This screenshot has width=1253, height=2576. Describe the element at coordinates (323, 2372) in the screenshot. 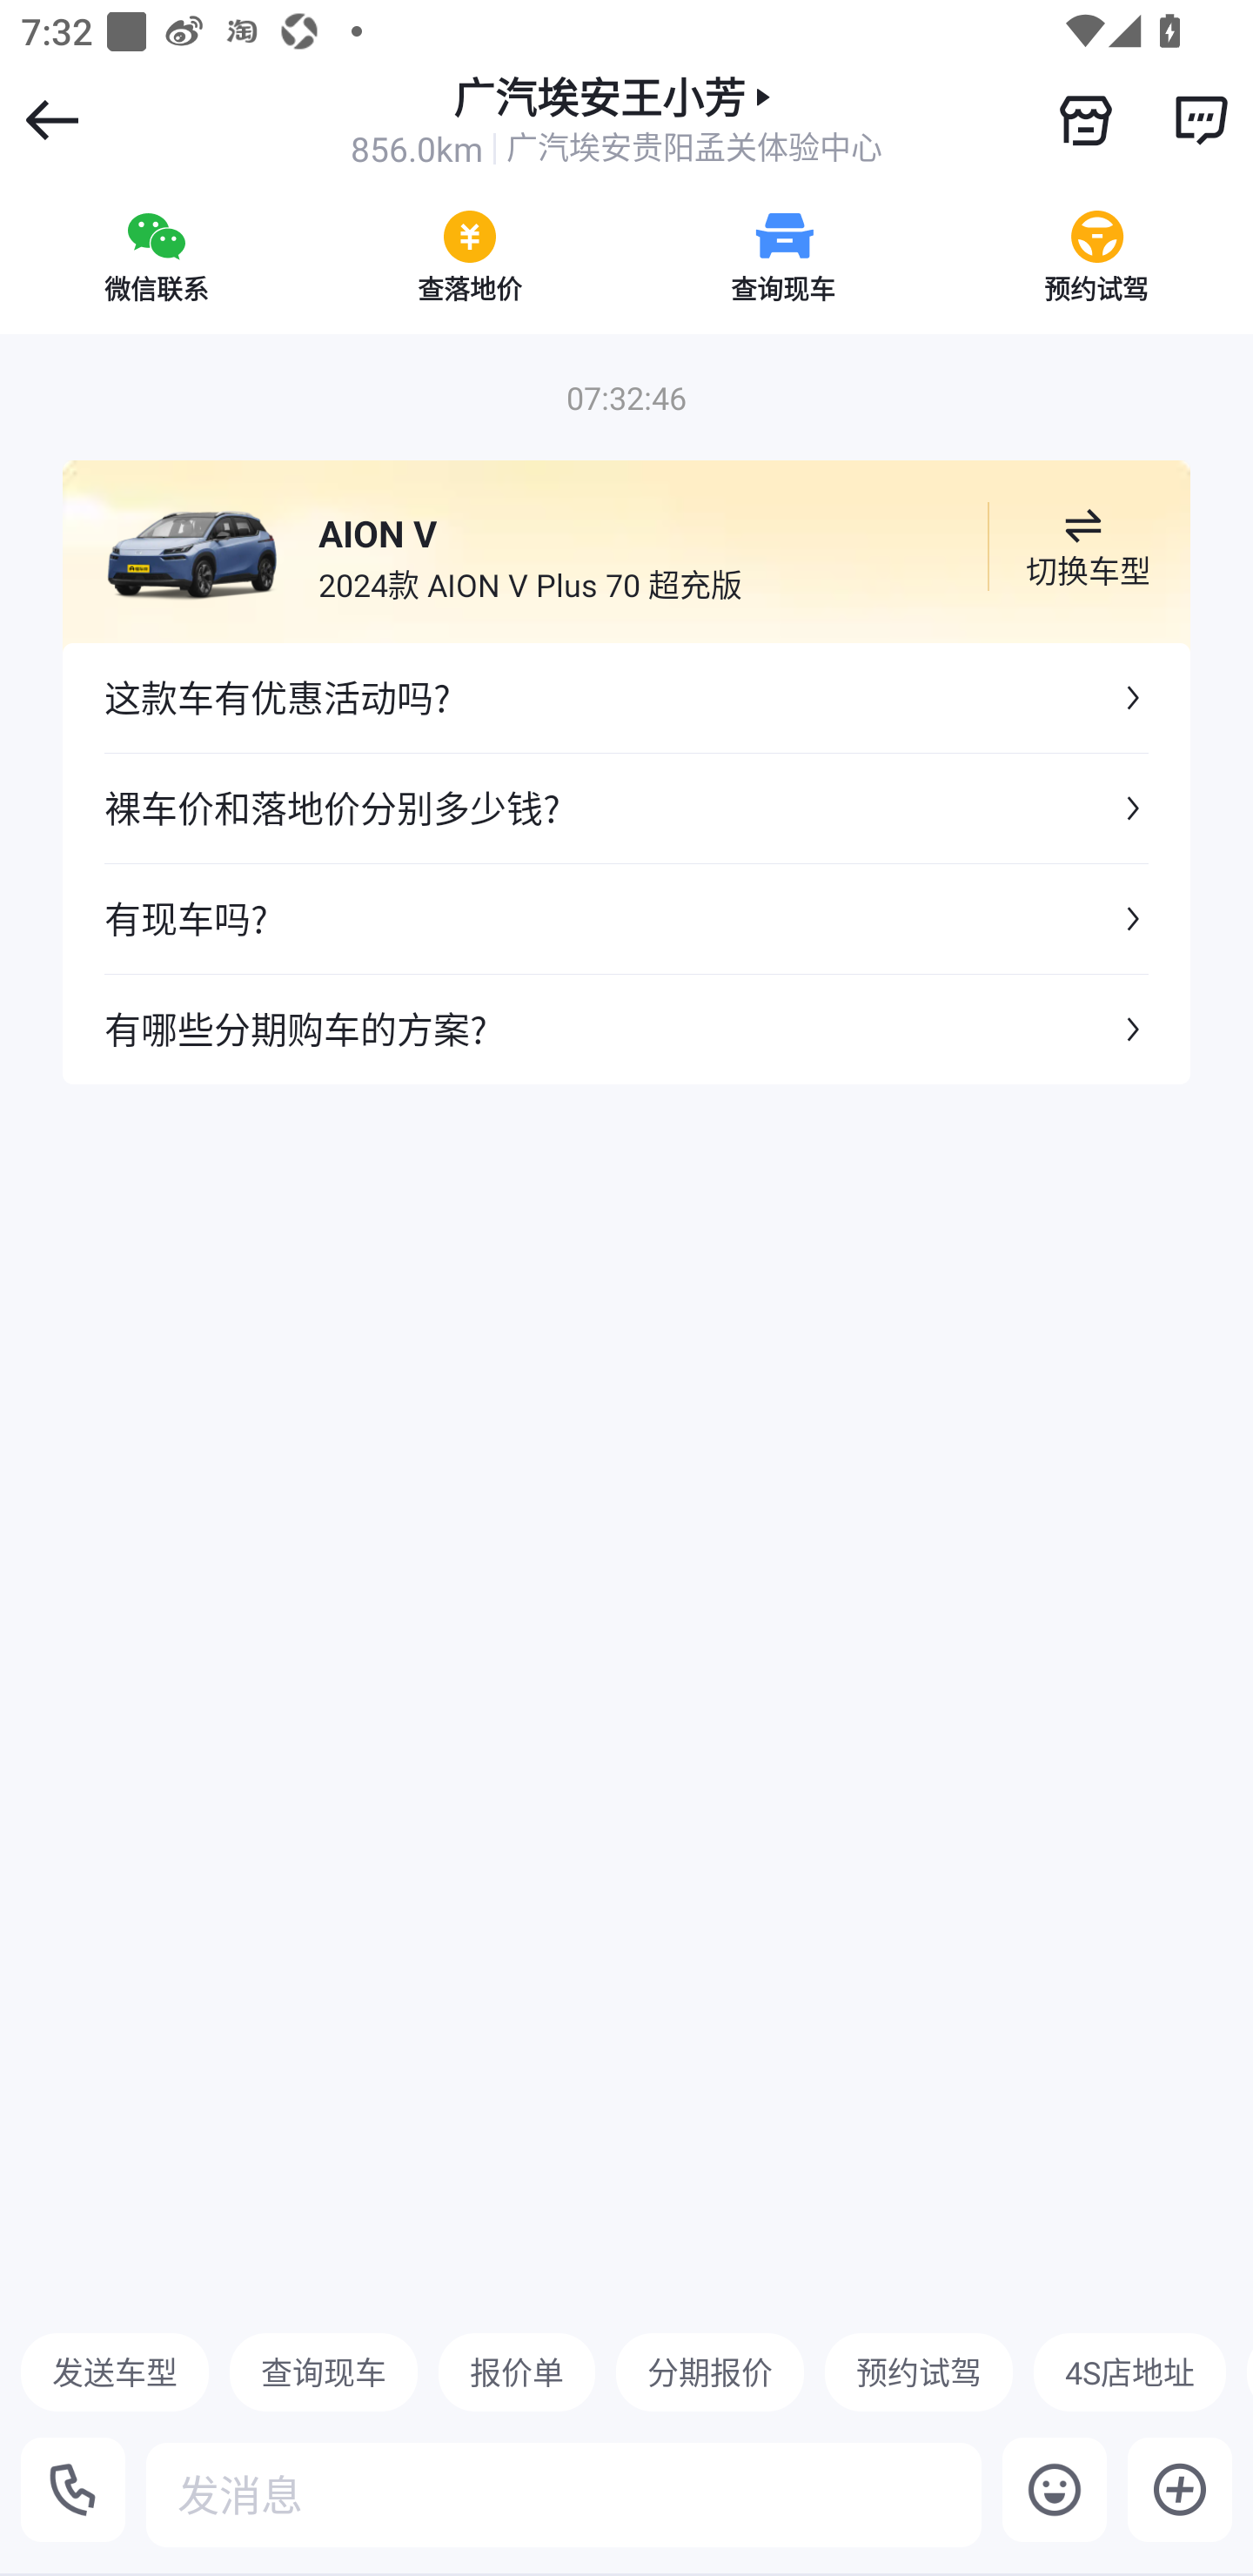

I see `查询现车` at that location.